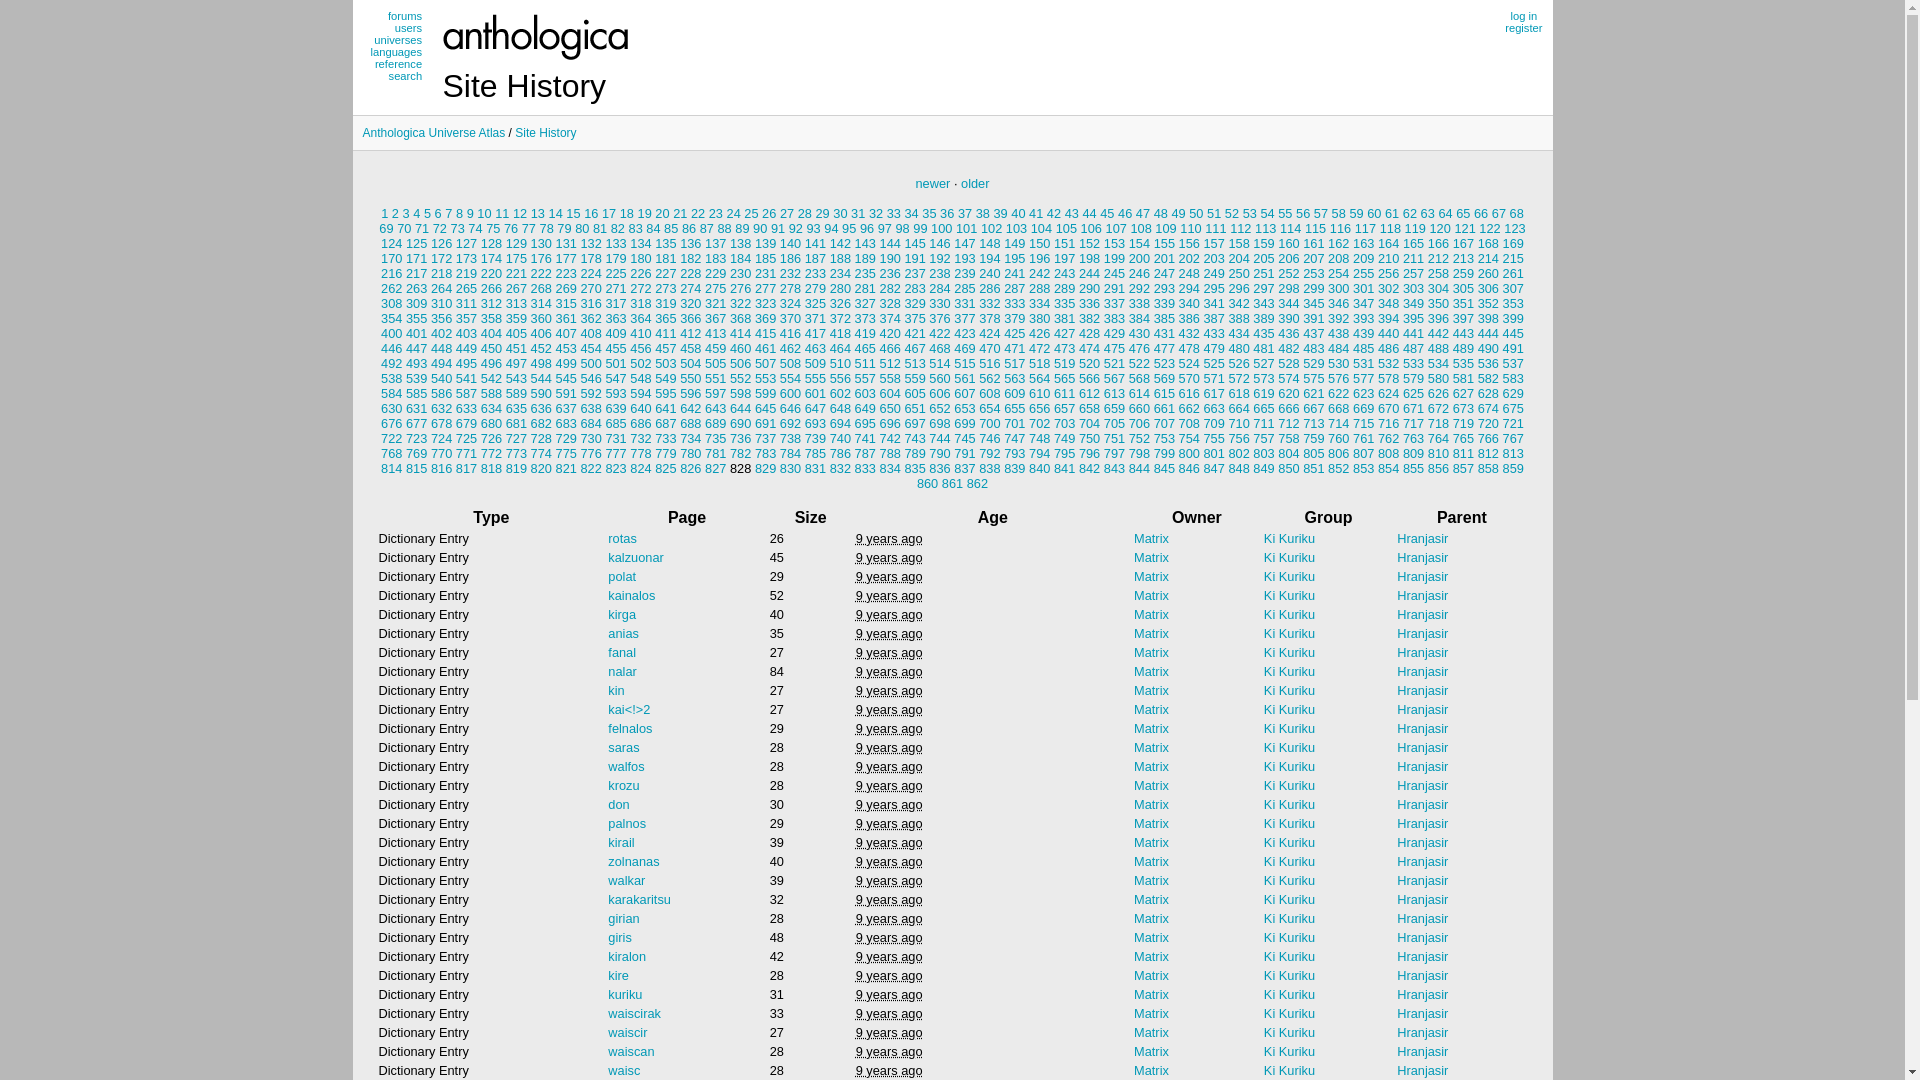  I want to click on 410, so click(640, 334).